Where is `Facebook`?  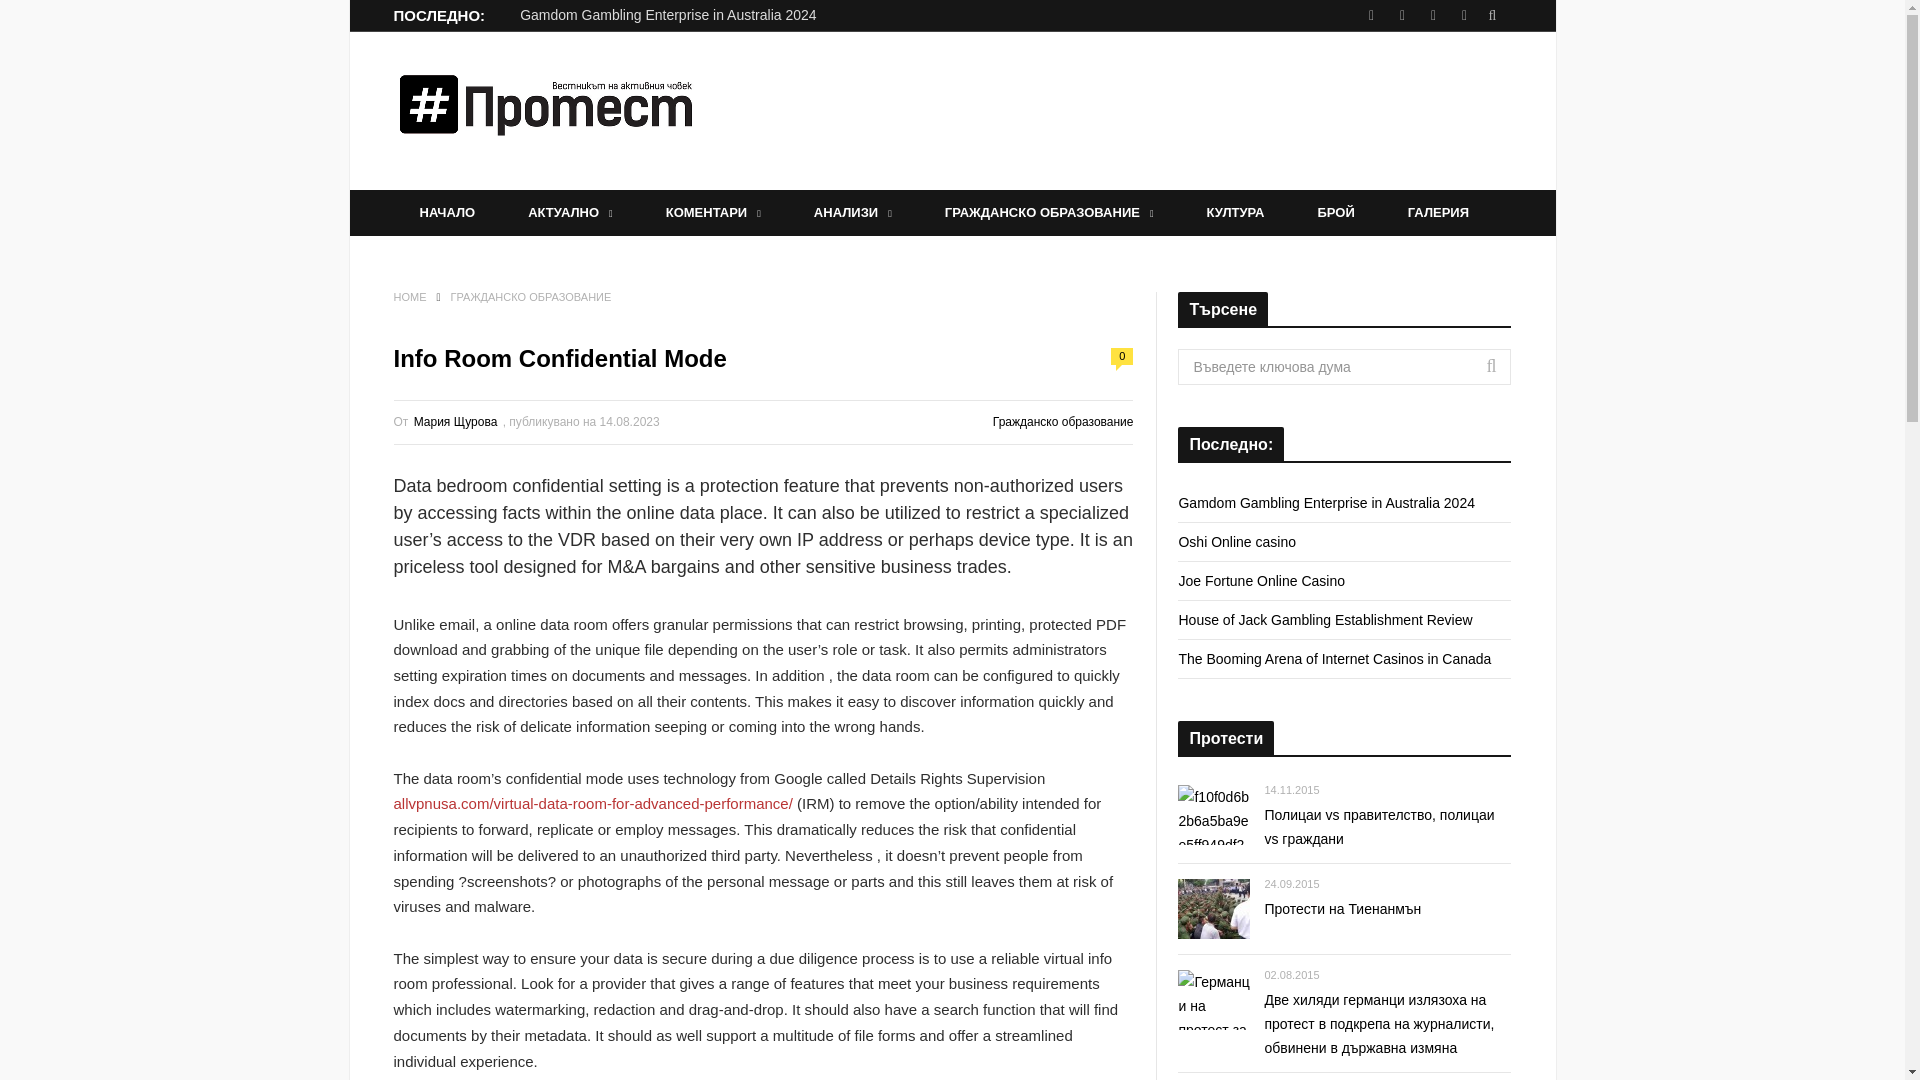
Facebook is located at coordinates (1370, 16).